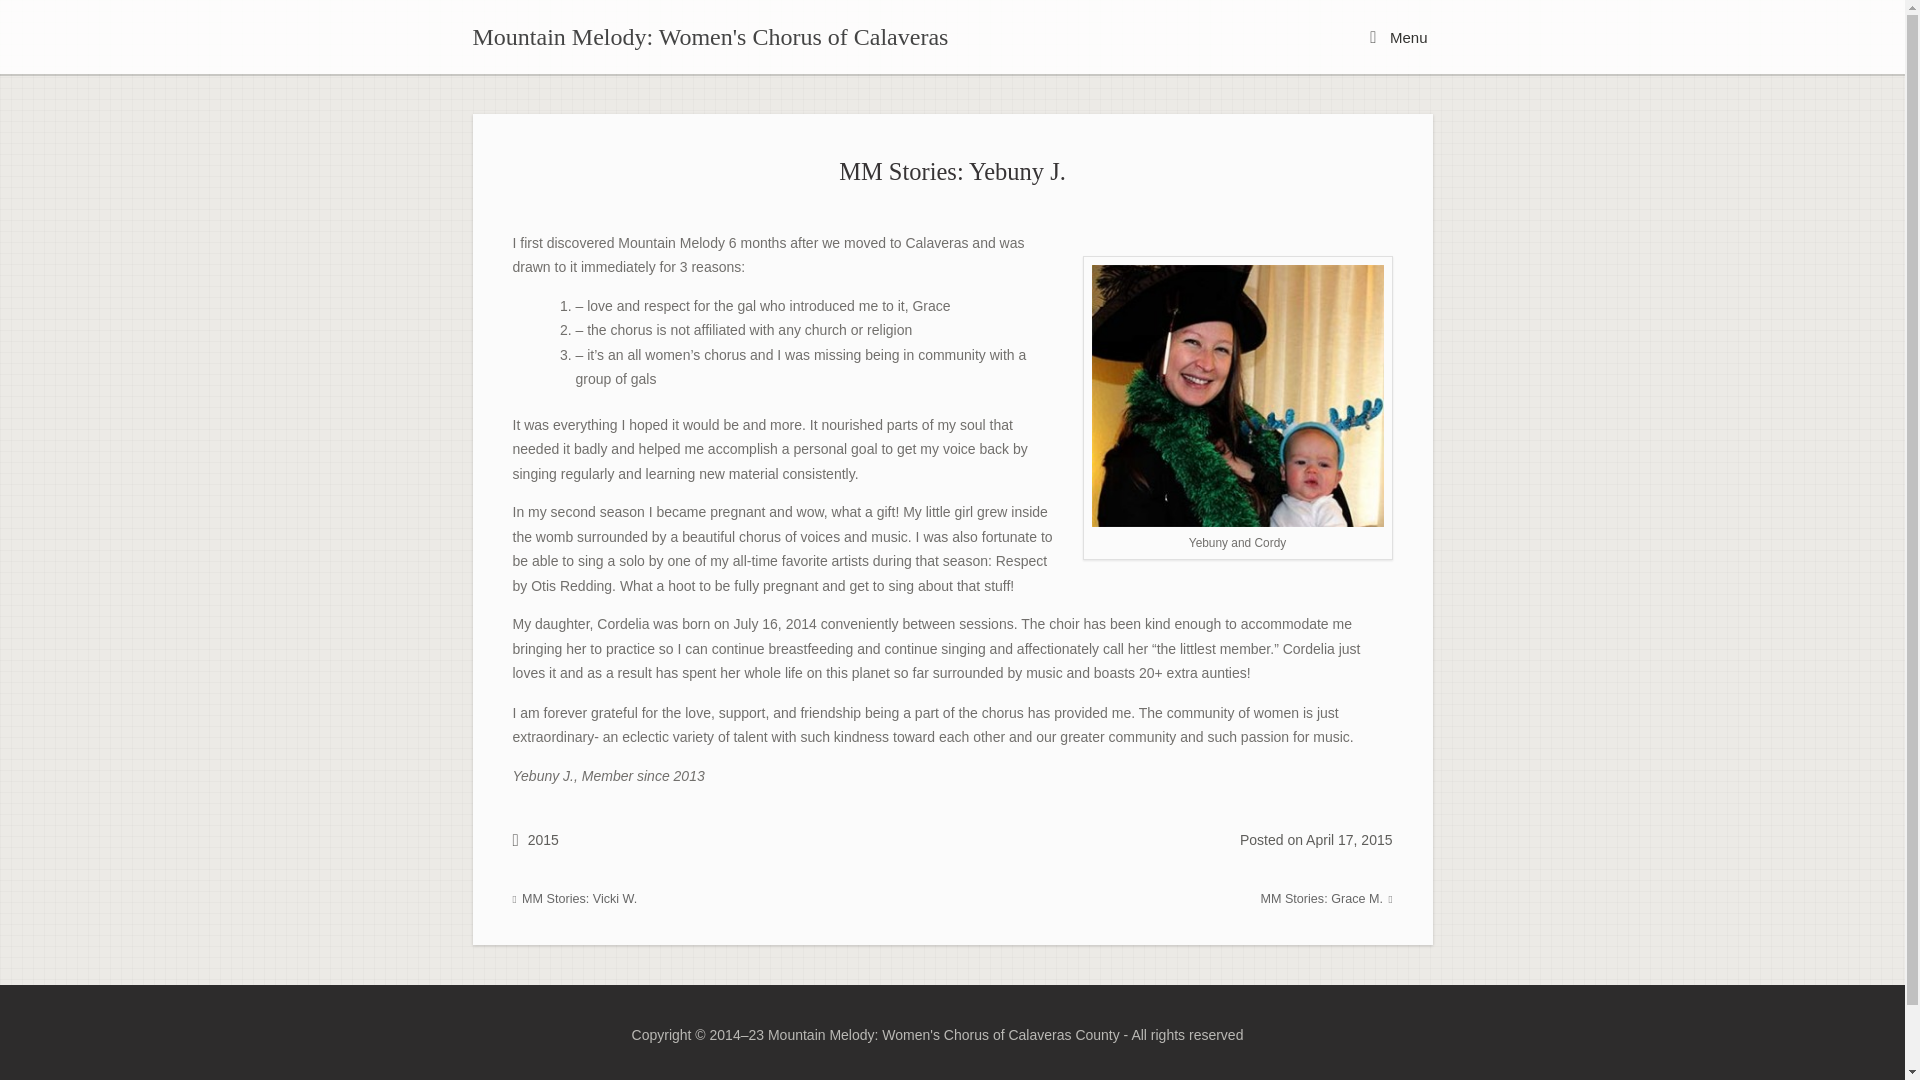 The width and height of the screenshot is (1920, 1080). What do you see at coordinates (710, 36) in the screenshot?
I see `Mountain Melody: Women's Chorus of Calaveras` at bounding box center [710, 36].